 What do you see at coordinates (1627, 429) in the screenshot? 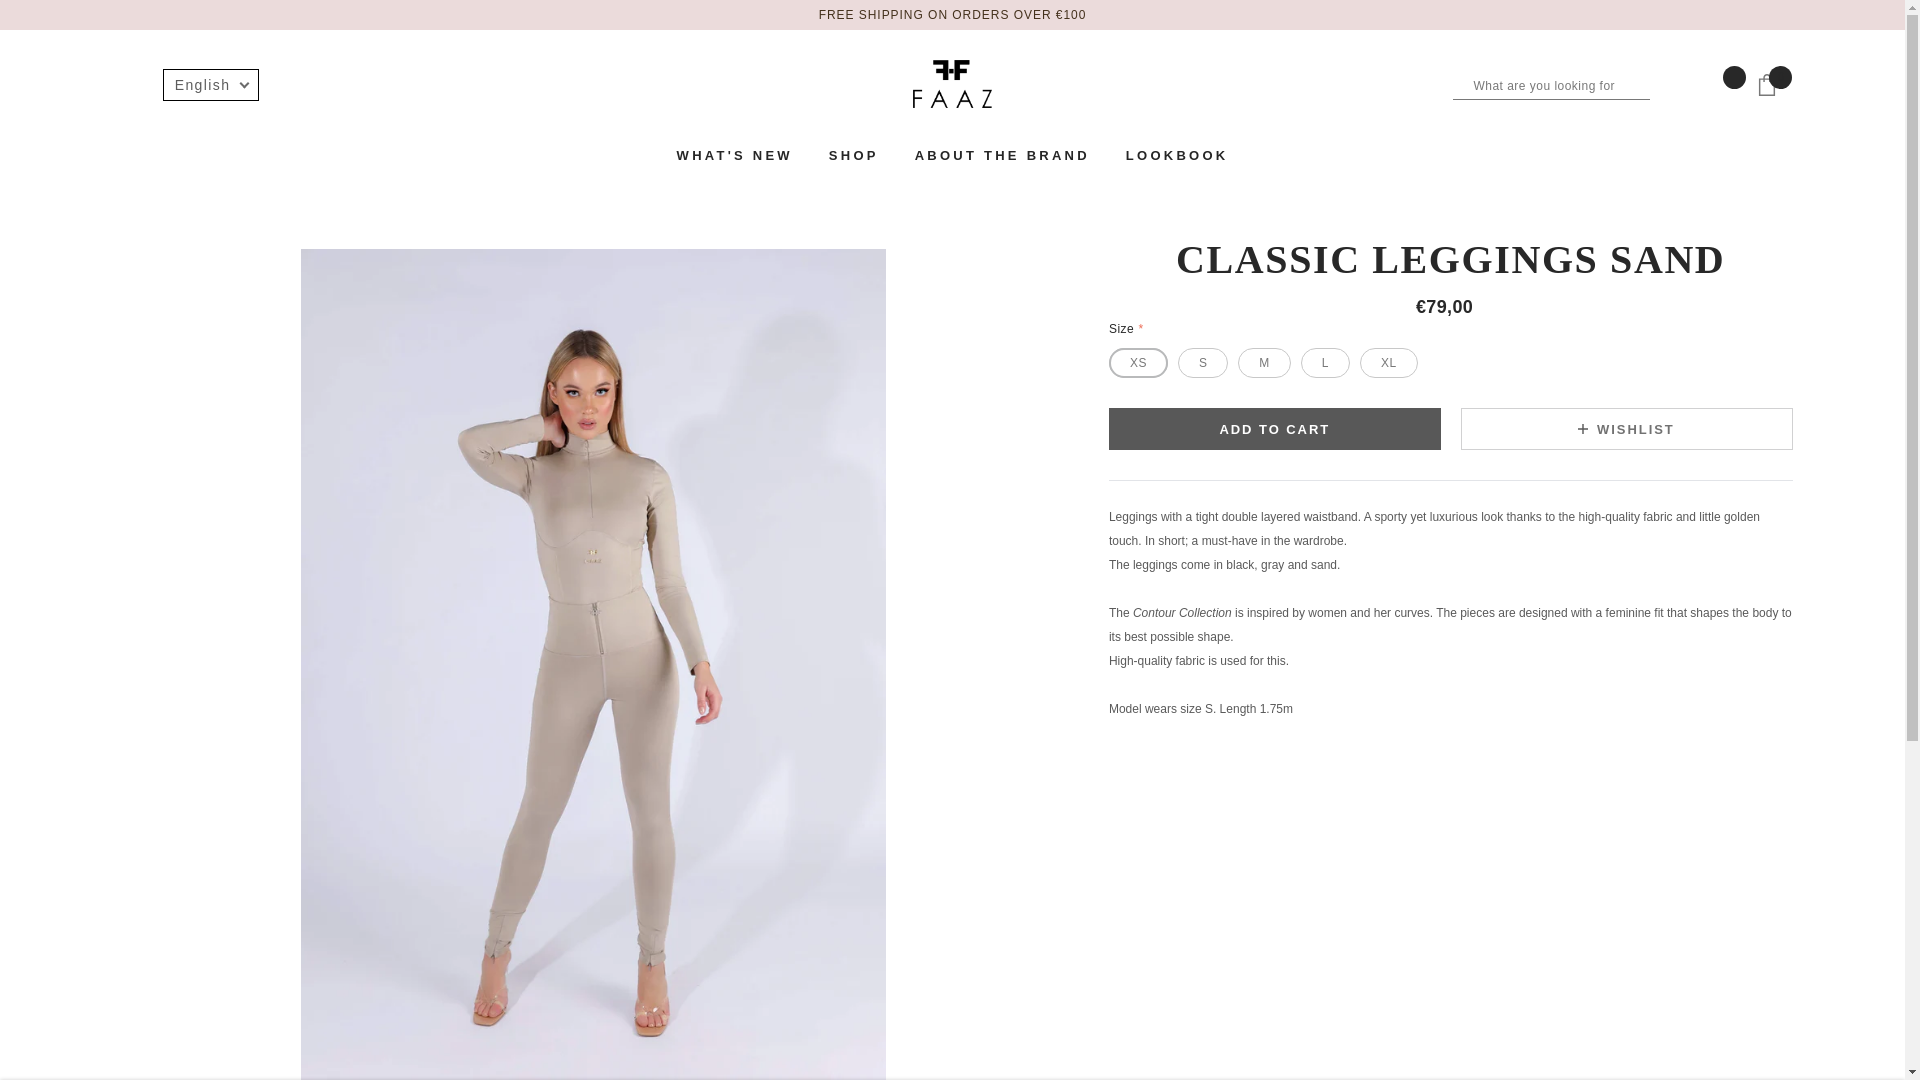
I see `WISHLIST` at bounding box center [1627, 429].